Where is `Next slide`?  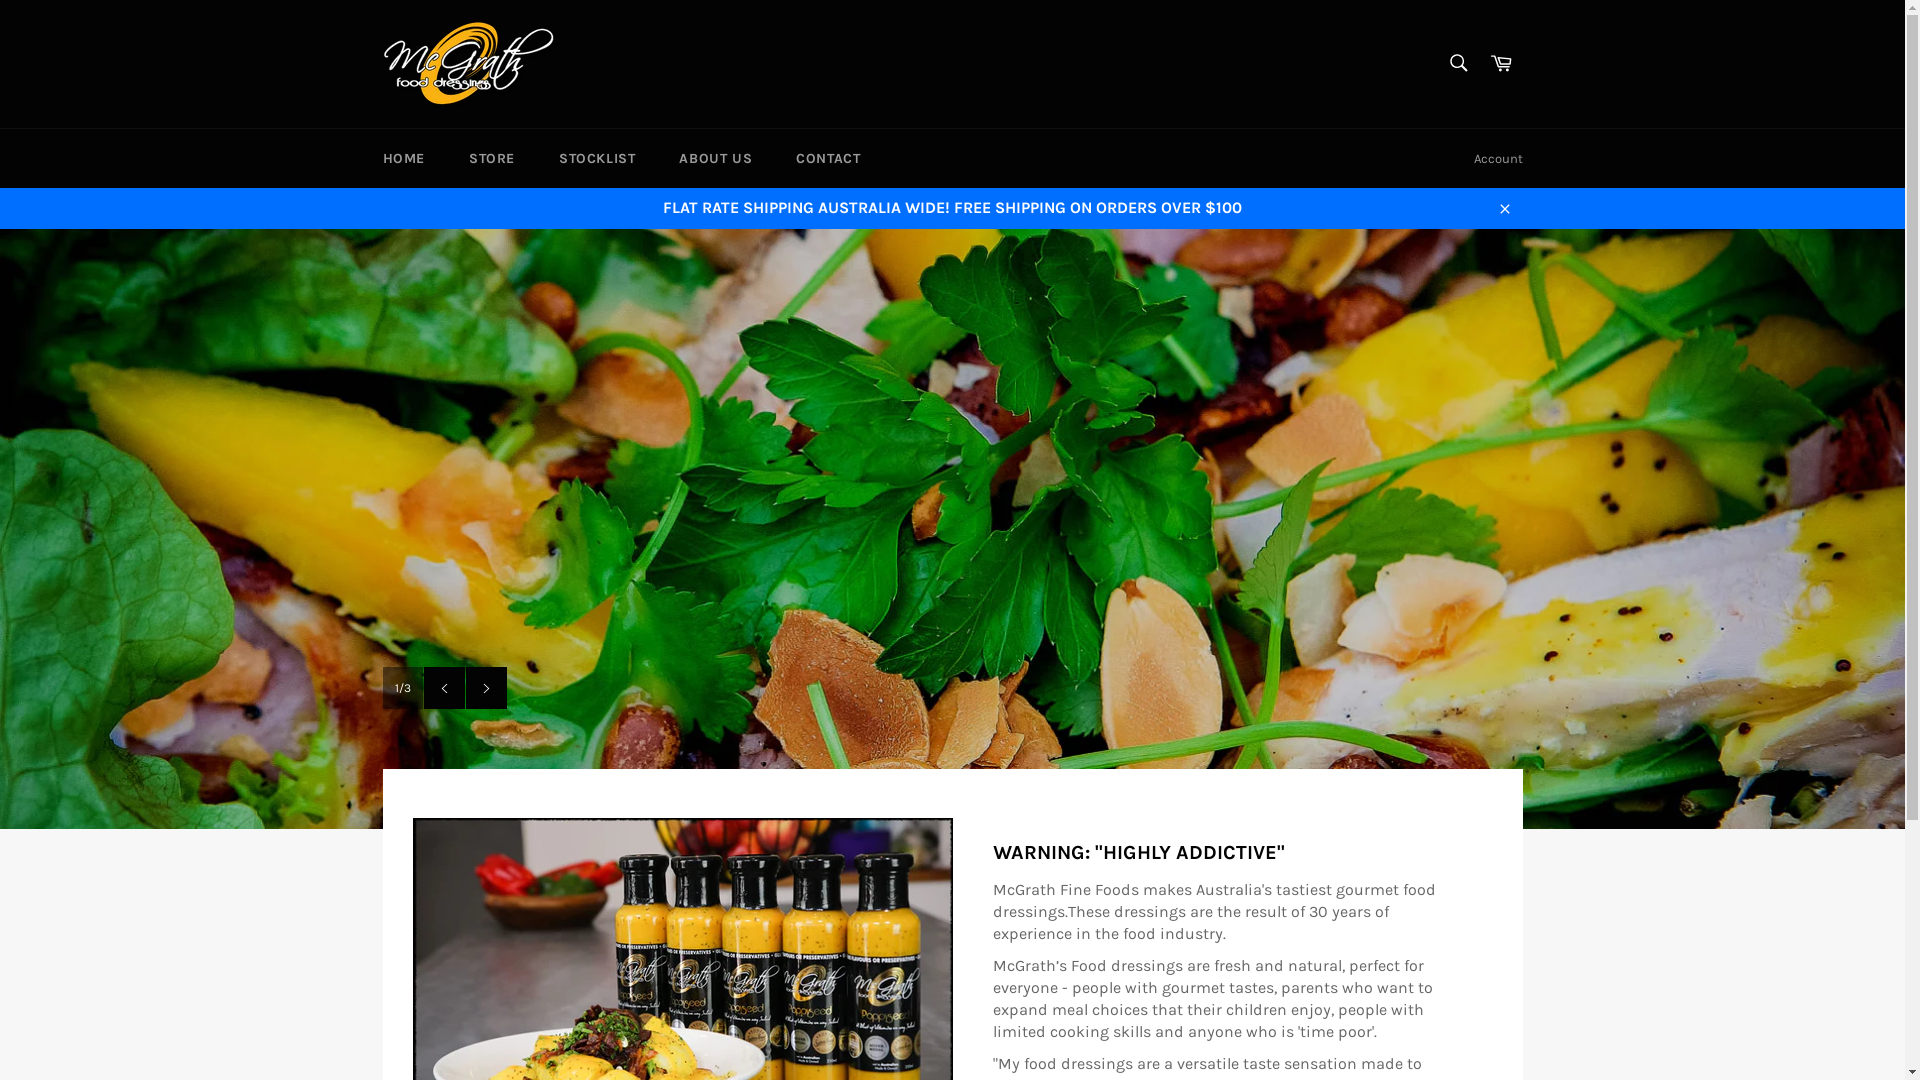
Next slide is located at coordinates (486, 688).